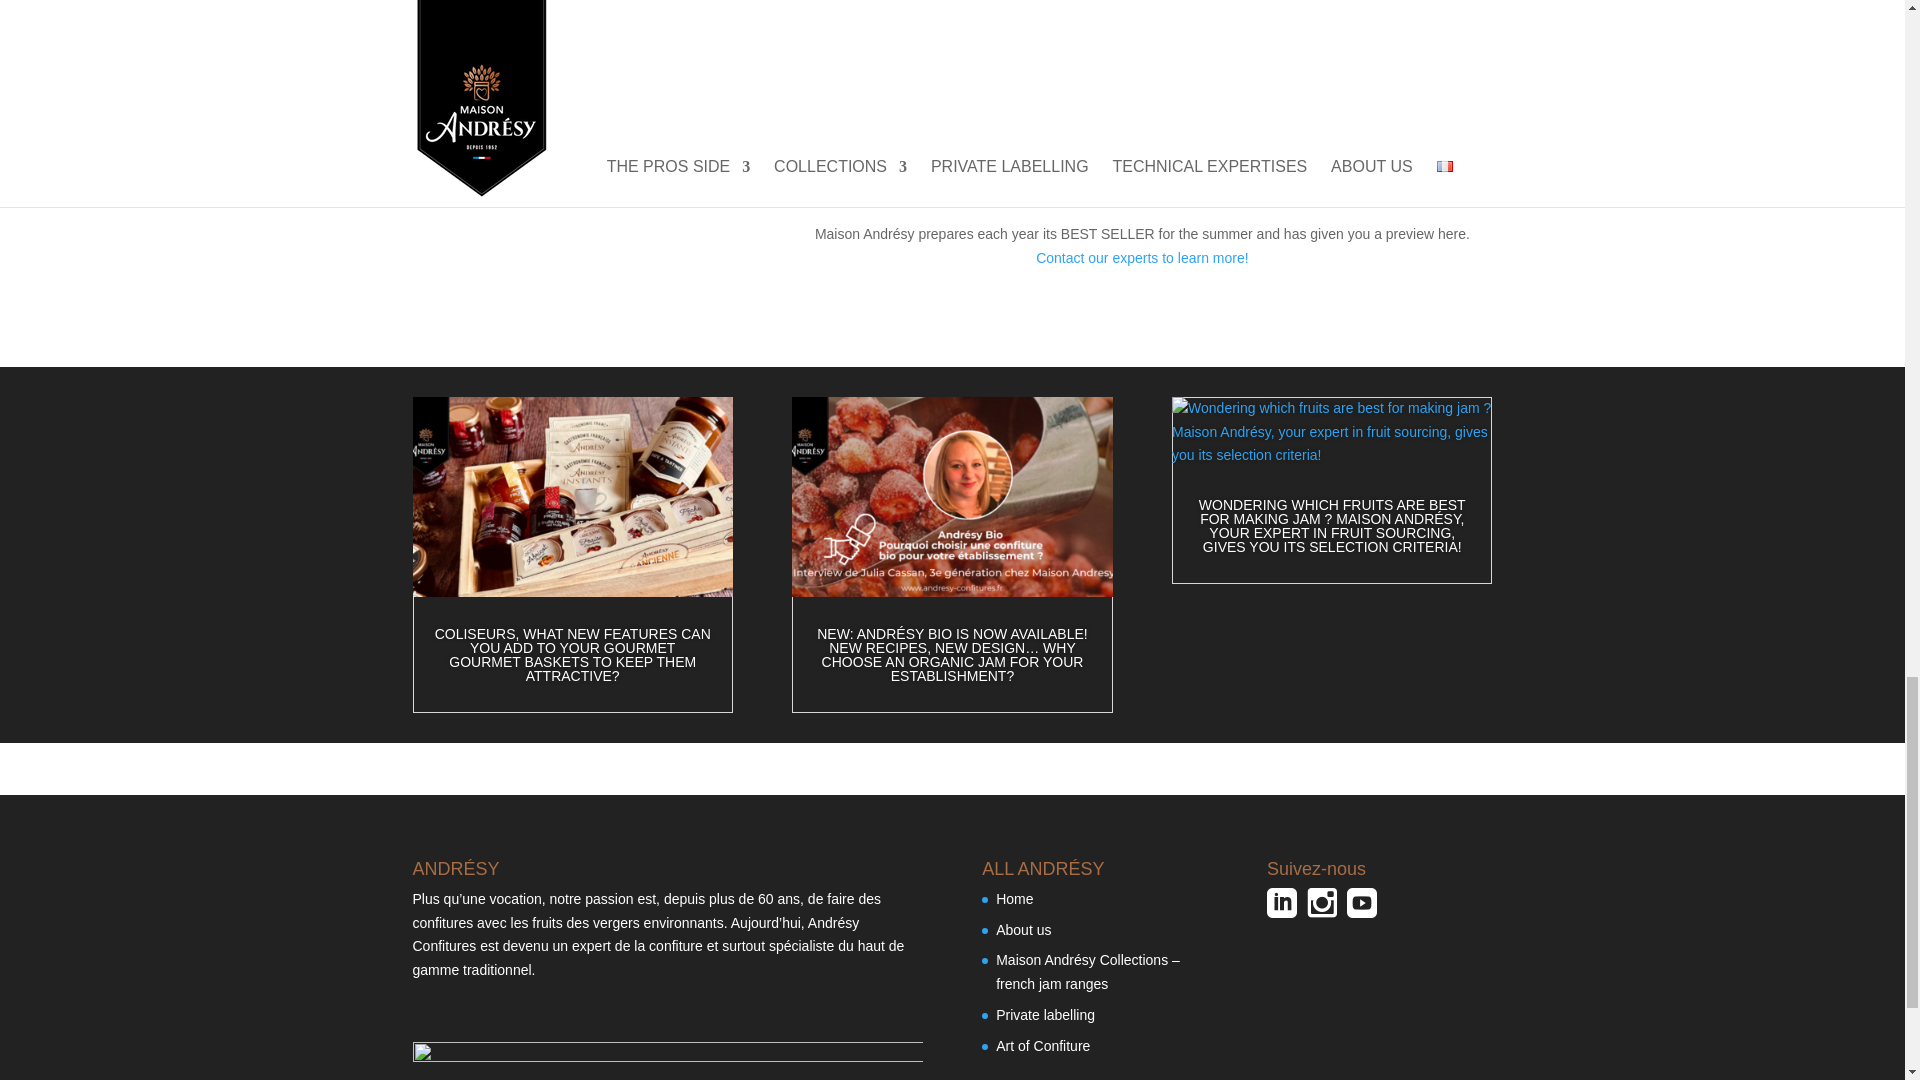  Describe the element at coordinates (954, 182) in the screenshot. I see `our catalogs` at that location.